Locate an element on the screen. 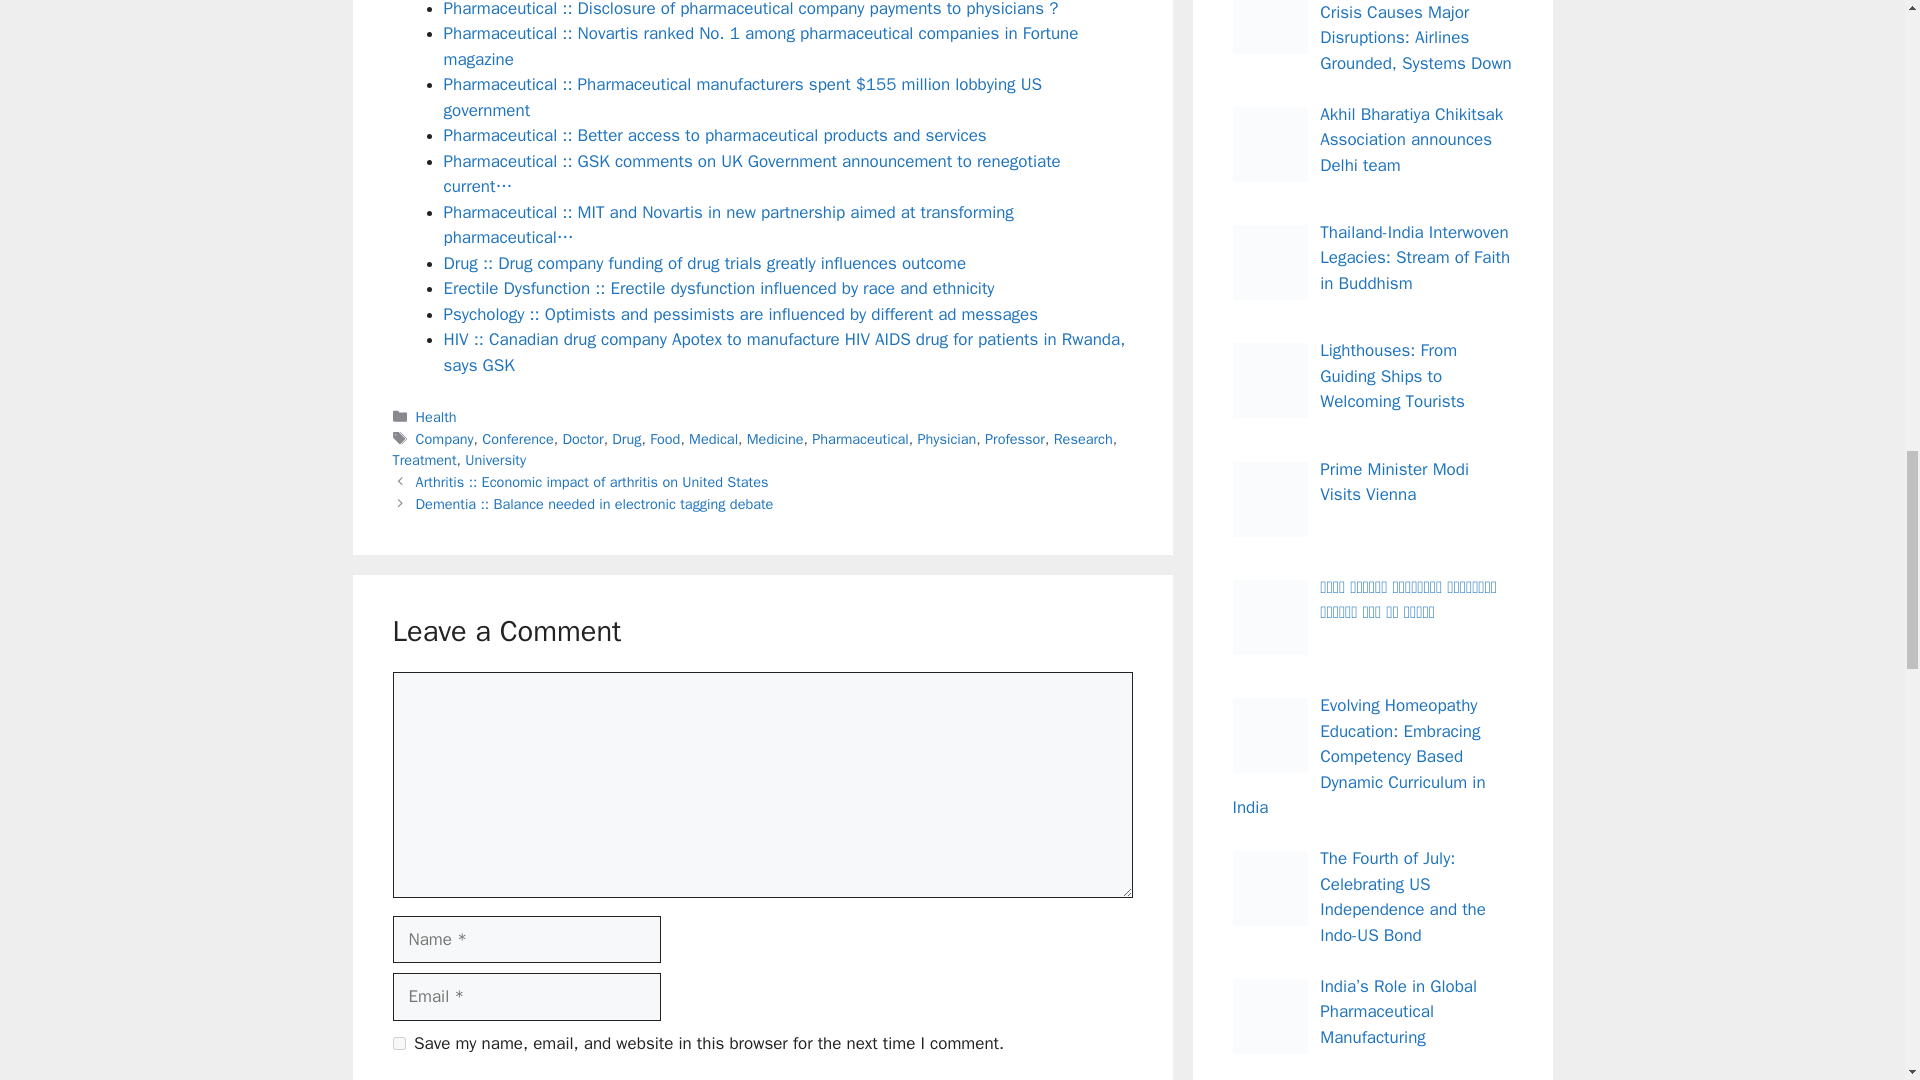 This screenshot has width=1920, height=1080. Drug is located at coordinates (626, 438).